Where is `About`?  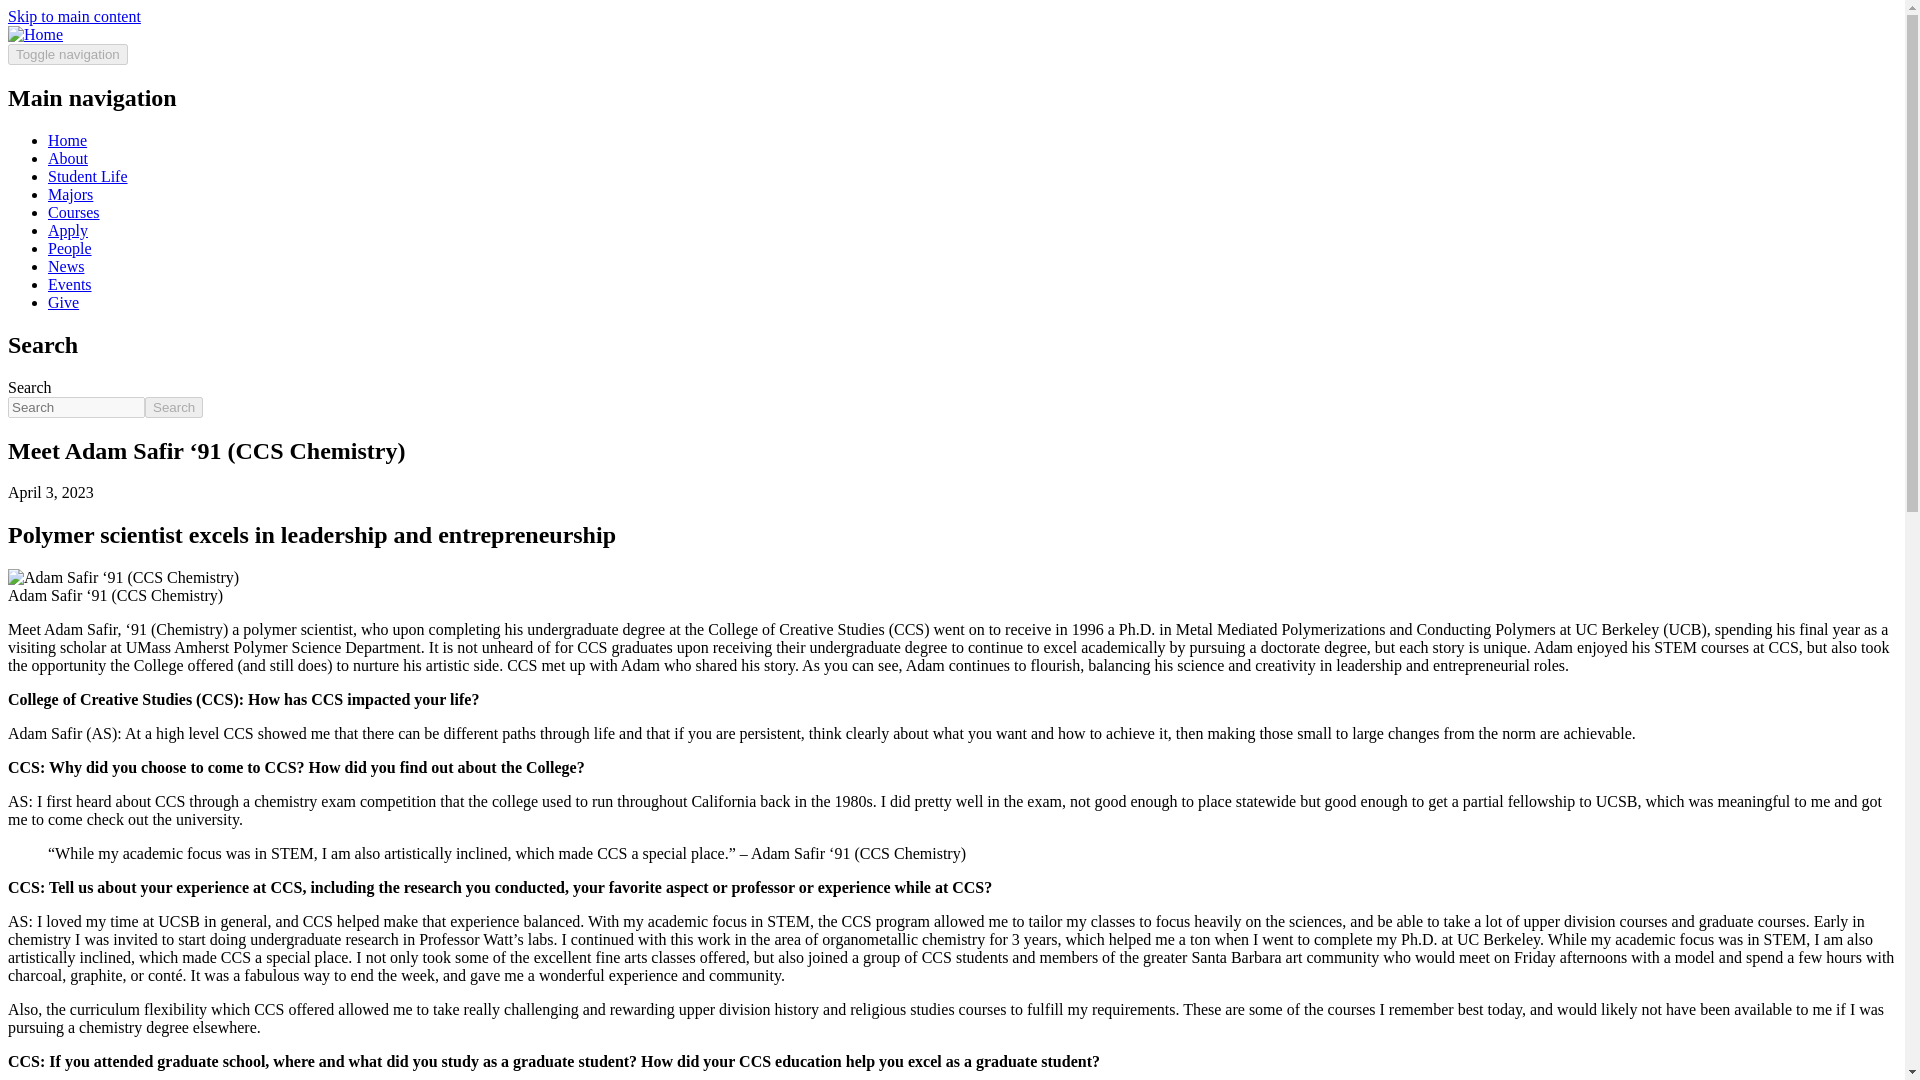
About is located at coordinates (68, 158).